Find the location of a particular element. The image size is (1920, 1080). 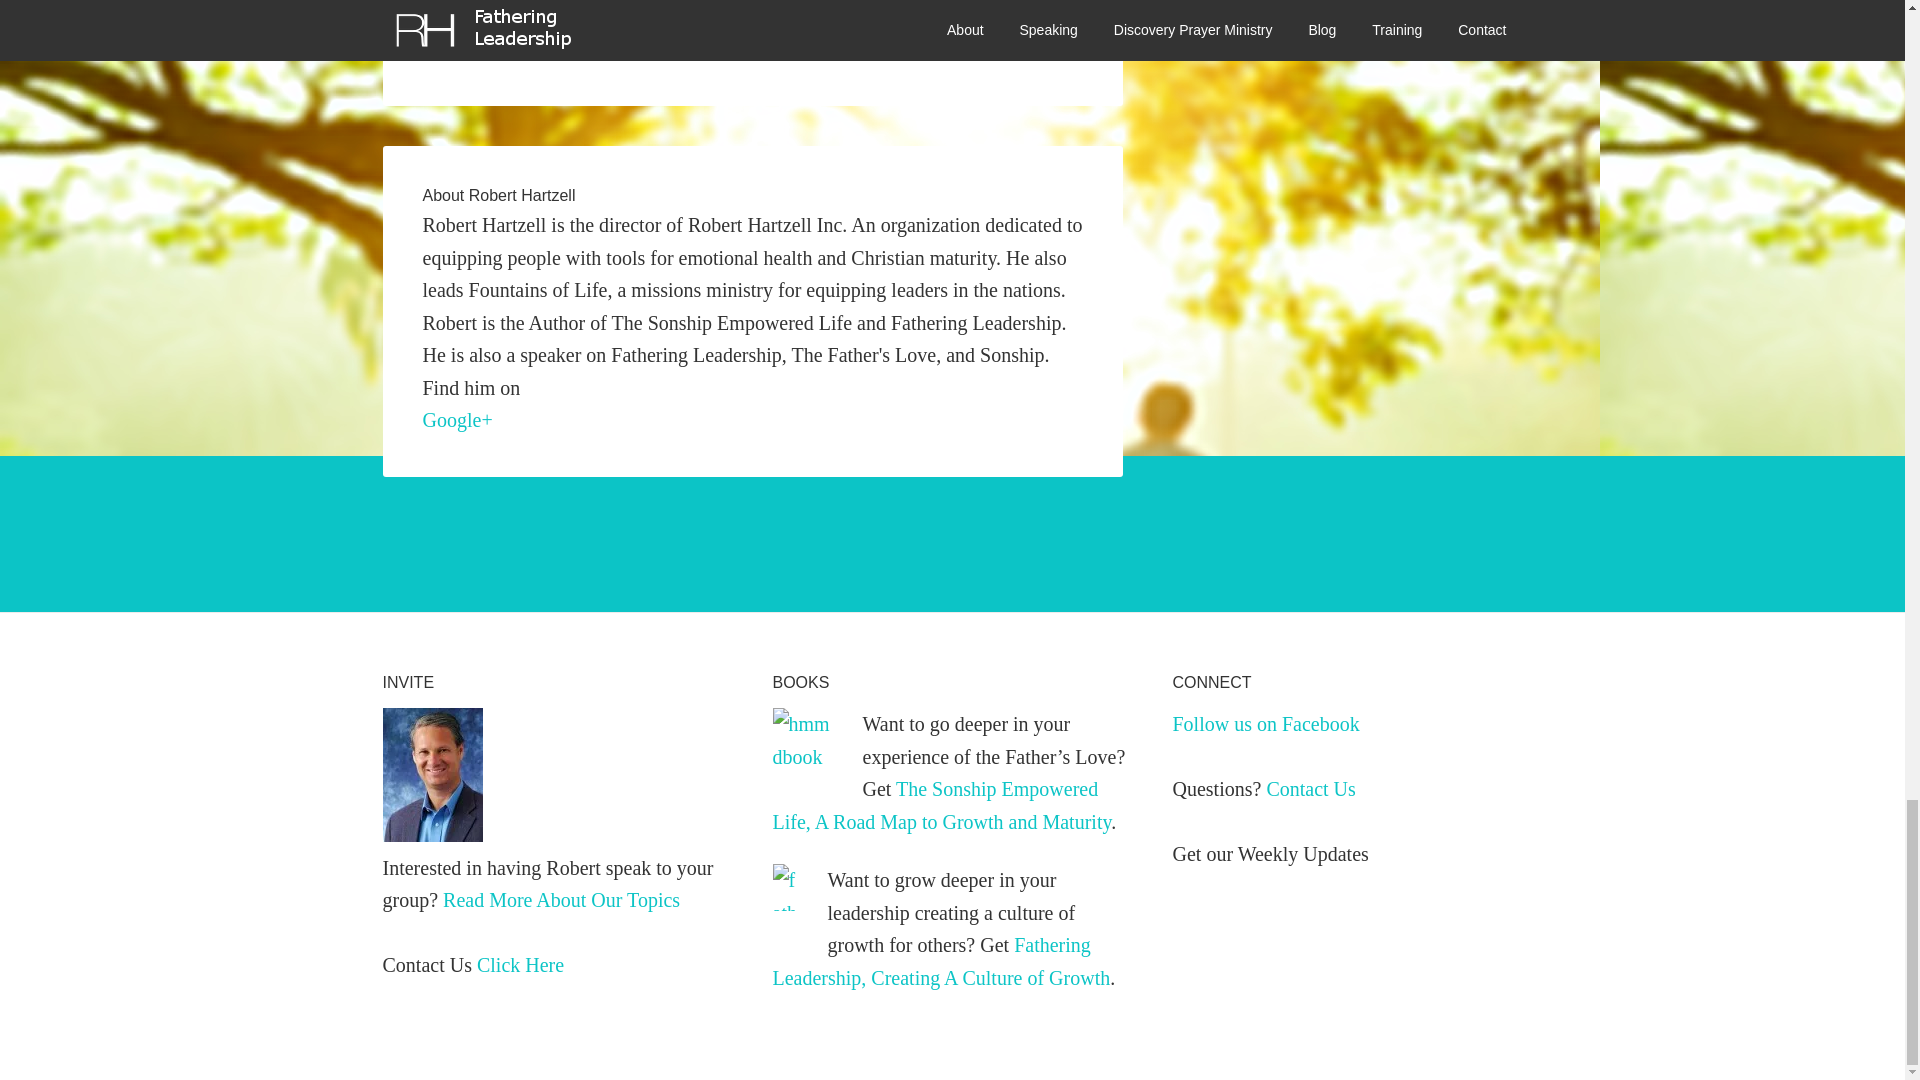

Fathering Leadership, Creating A Culture of Growth is located at coordinates (940, 962).